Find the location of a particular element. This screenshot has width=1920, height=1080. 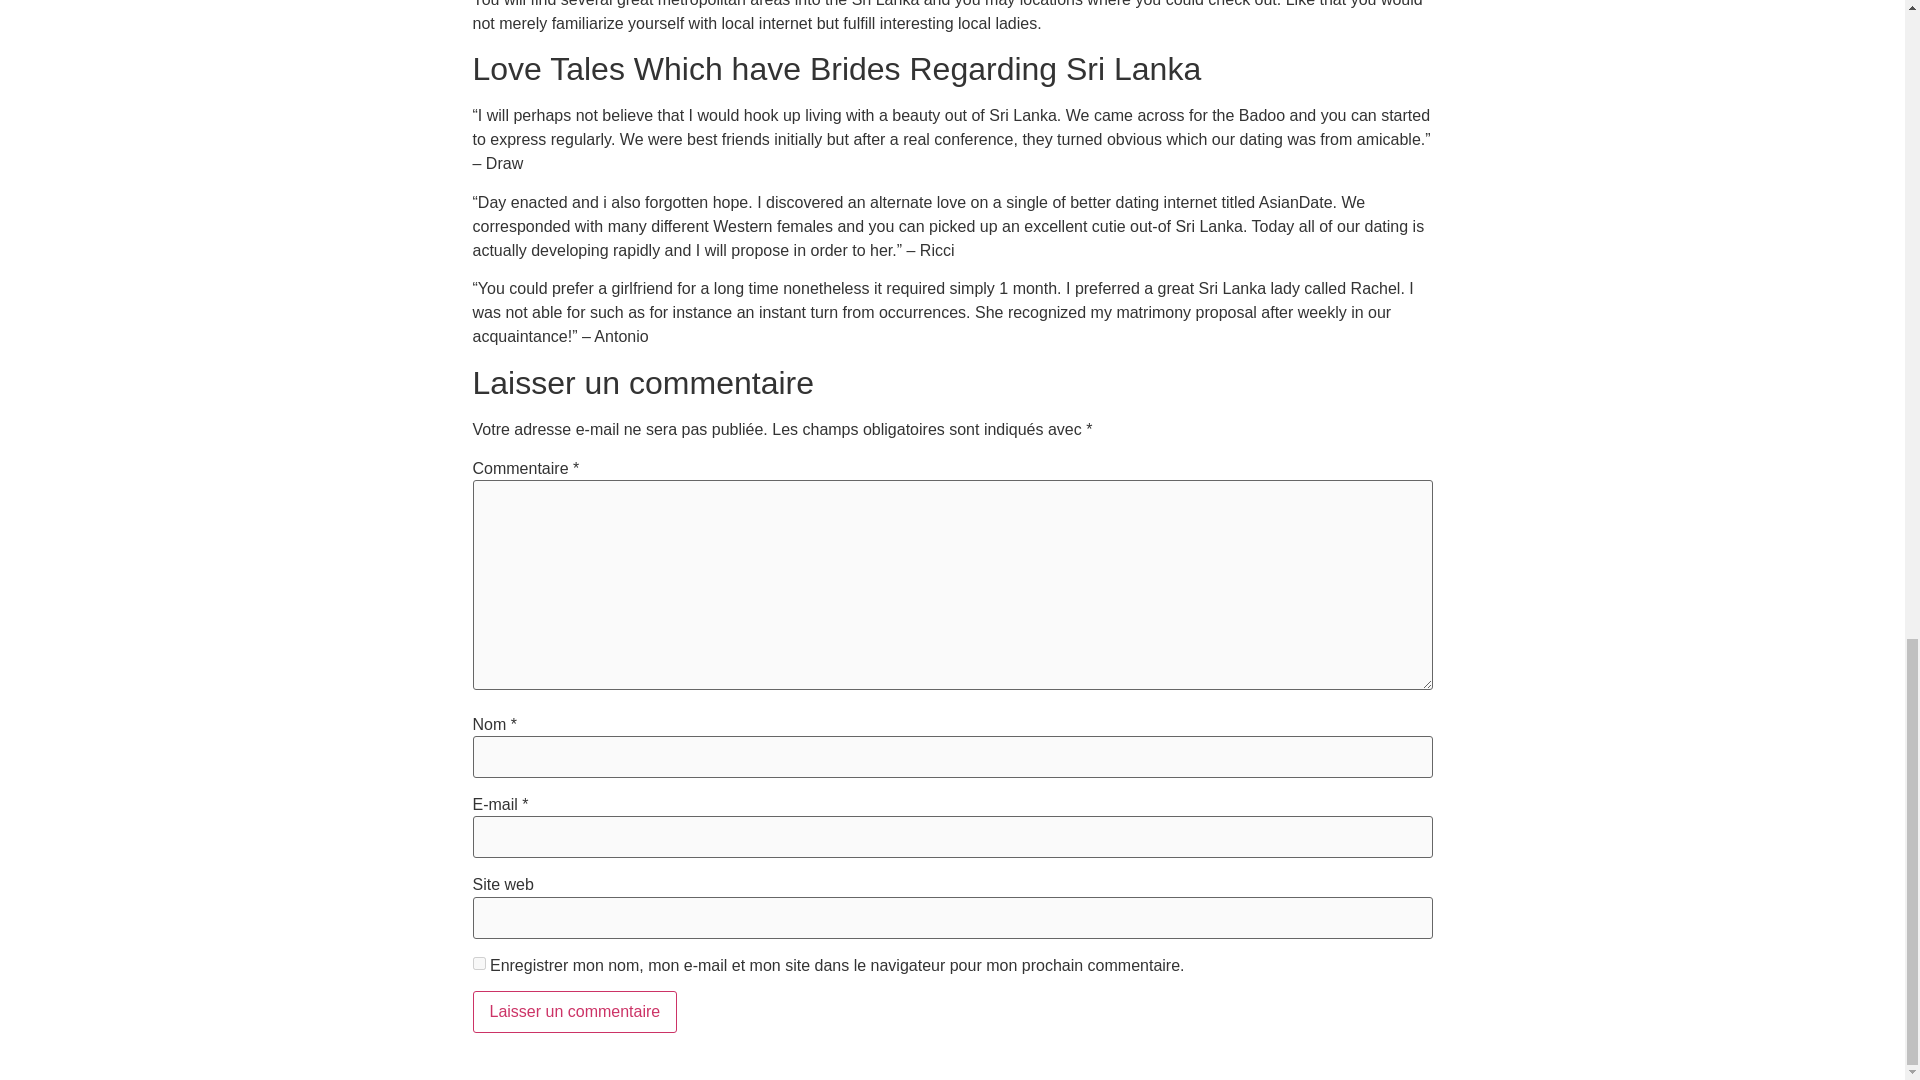

Laisser un commentaire is located at coordinates (574, 1012).